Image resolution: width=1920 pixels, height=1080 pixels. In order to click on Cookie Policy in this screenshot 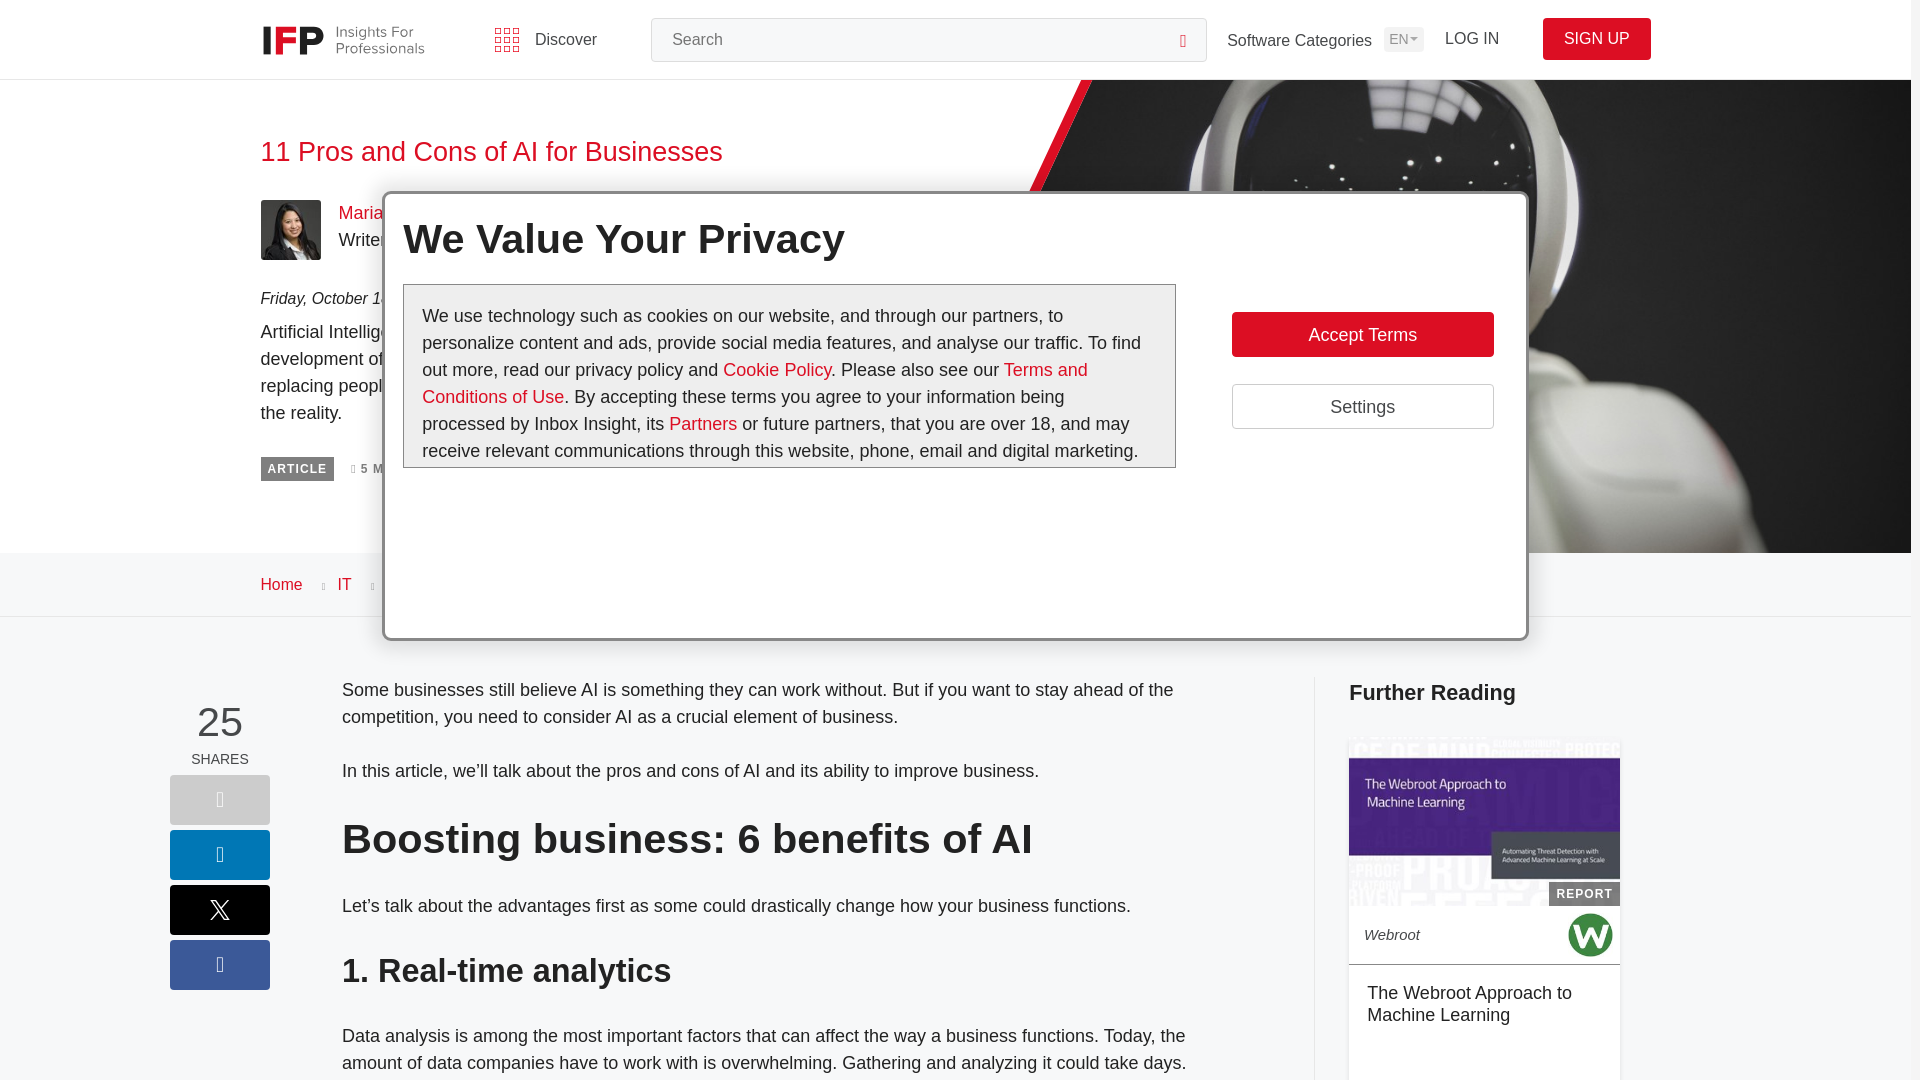, I will do `click(777, 370)`.